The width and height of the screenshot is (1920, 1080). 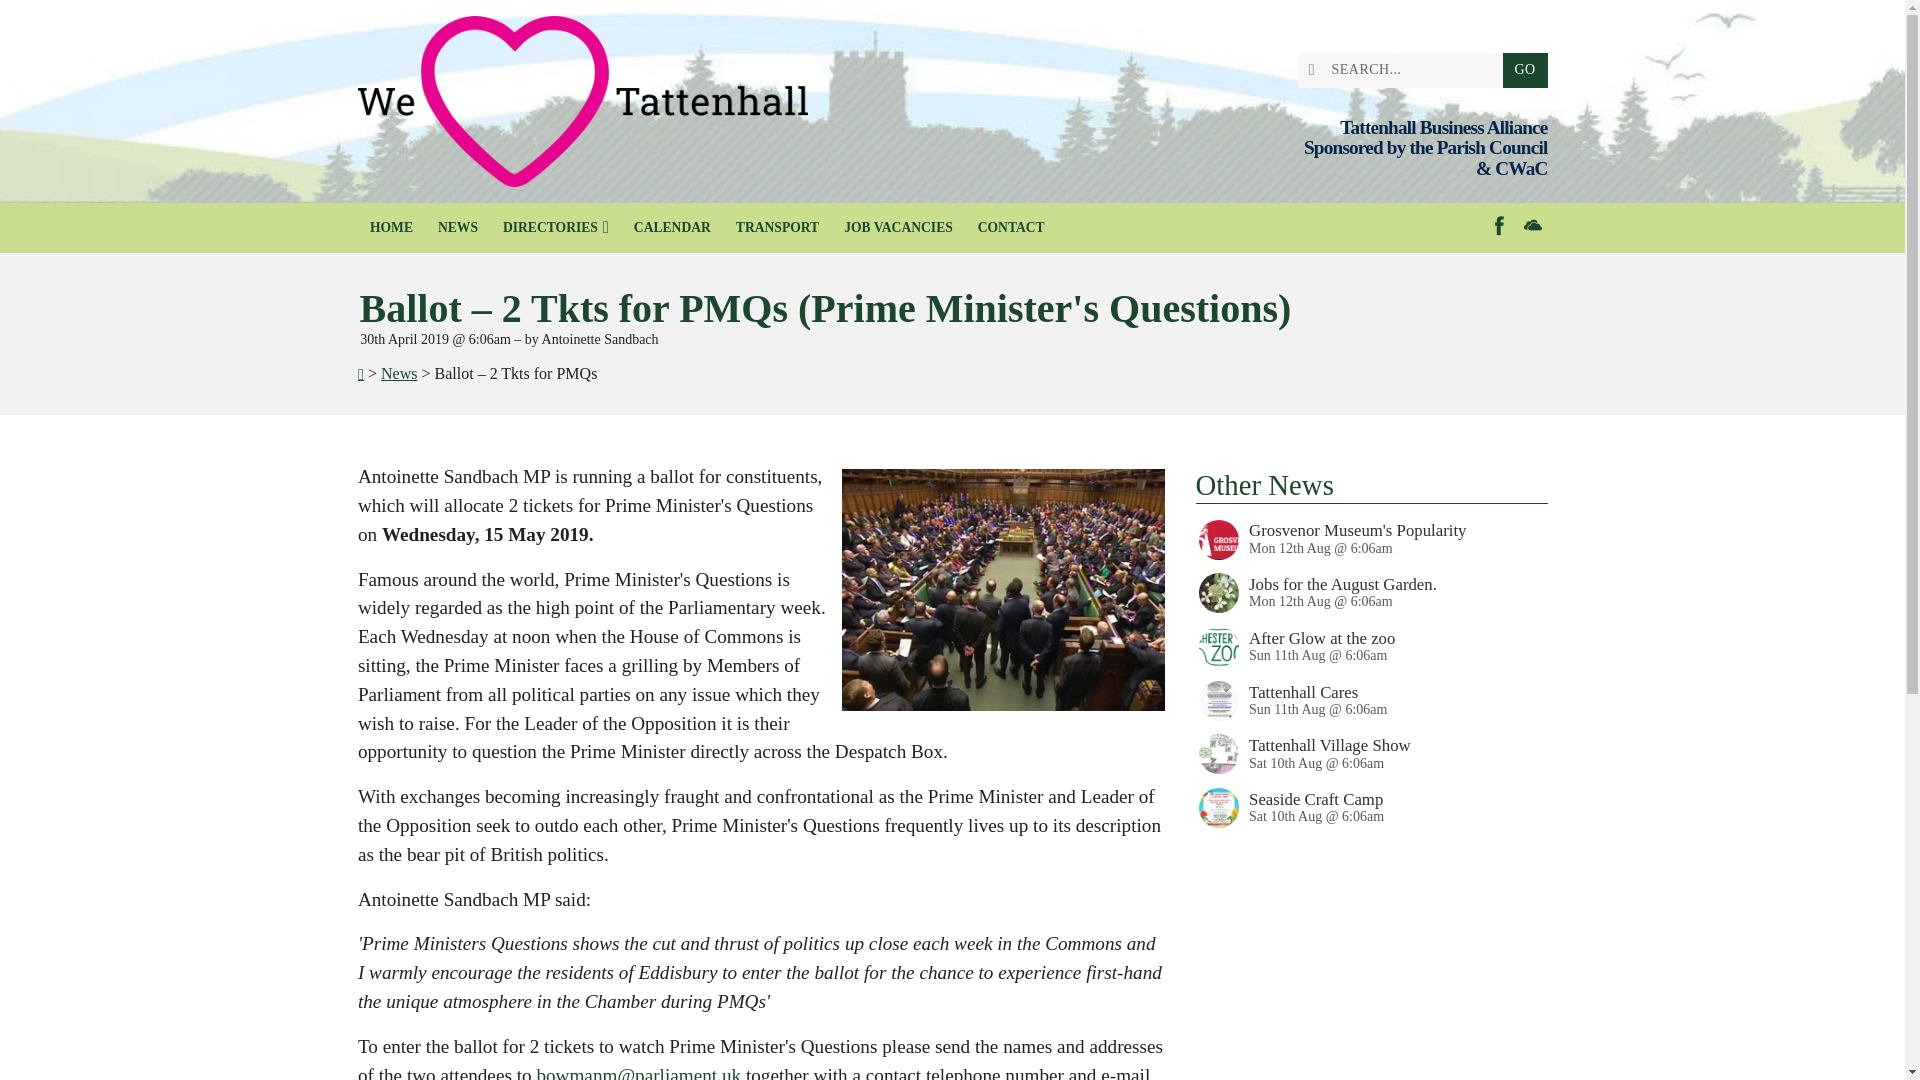 I want to click on Sign into the Cloud, so click(x=1532, y=224).